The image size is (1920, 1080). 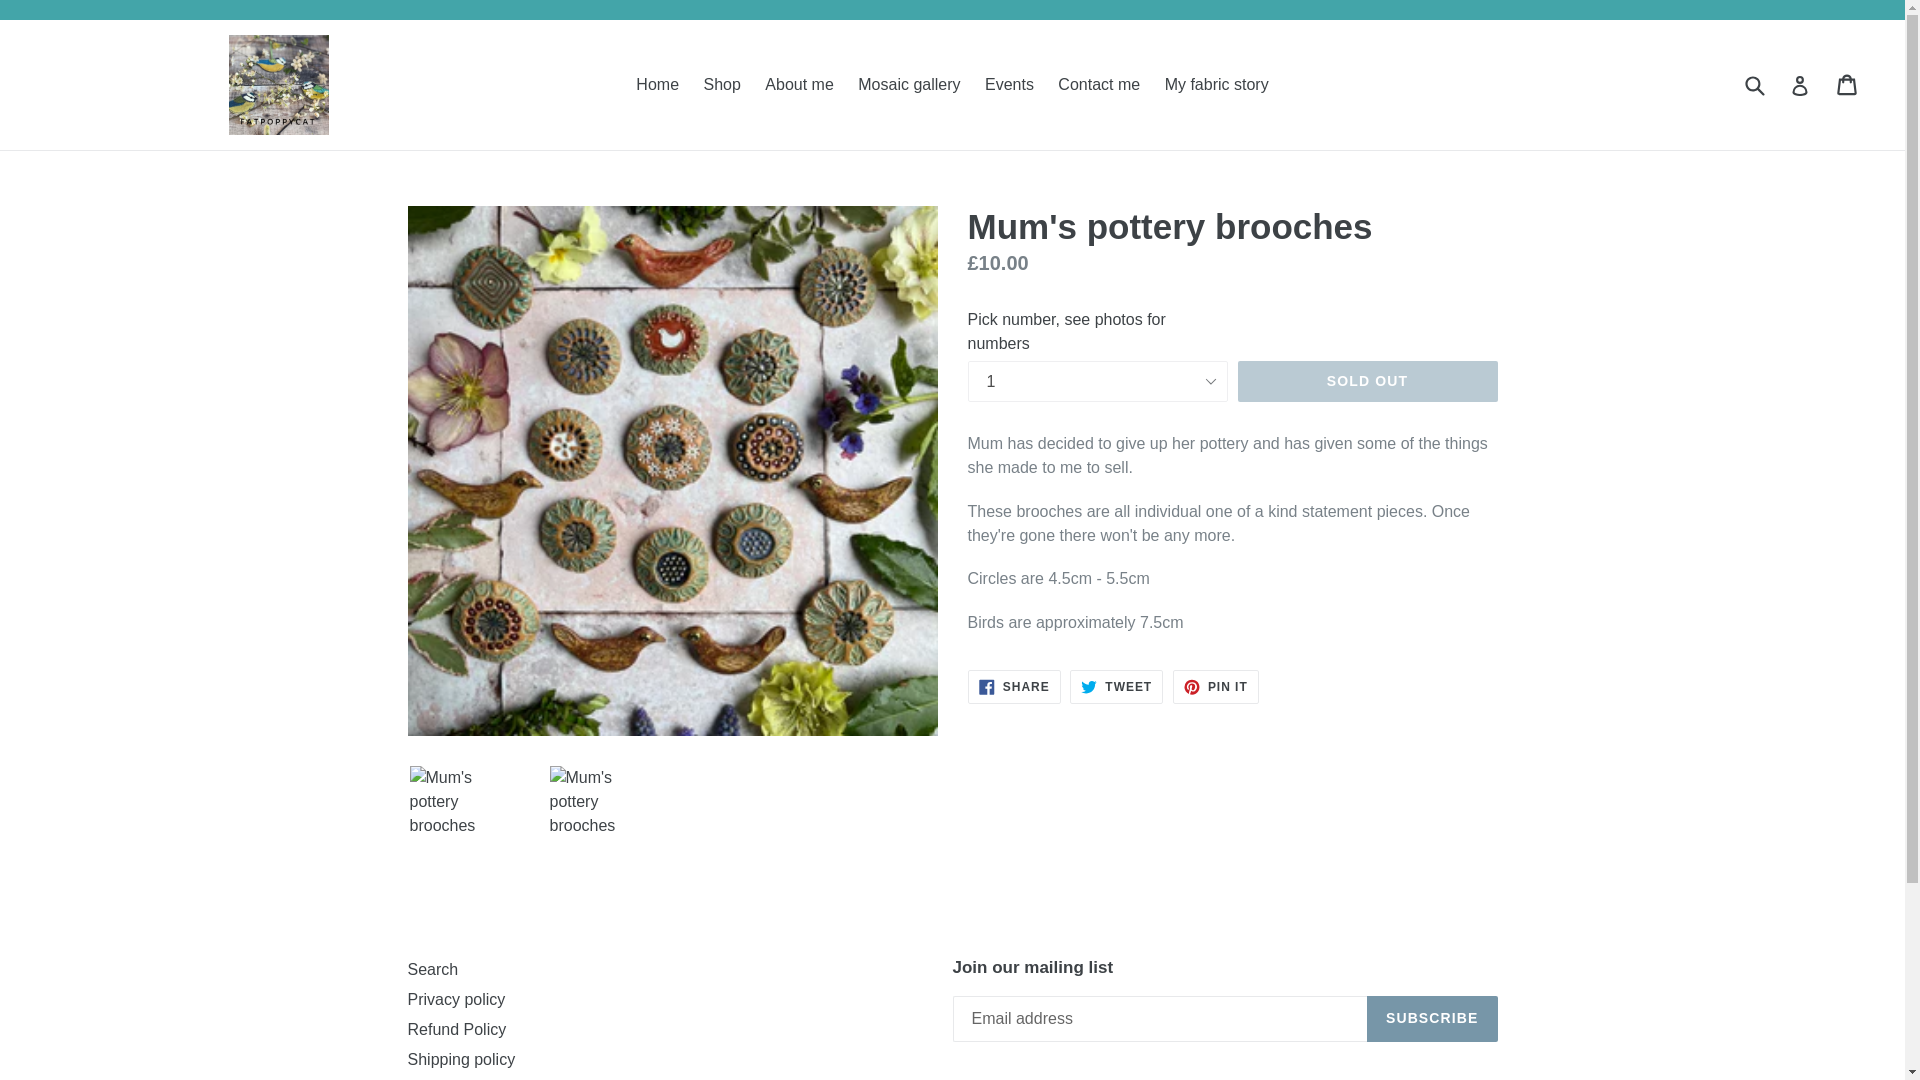 What do you see at coordinates (798, 85) in the screenshot?
I see `Pin on Pinterest` at bounding box center [798, 85].